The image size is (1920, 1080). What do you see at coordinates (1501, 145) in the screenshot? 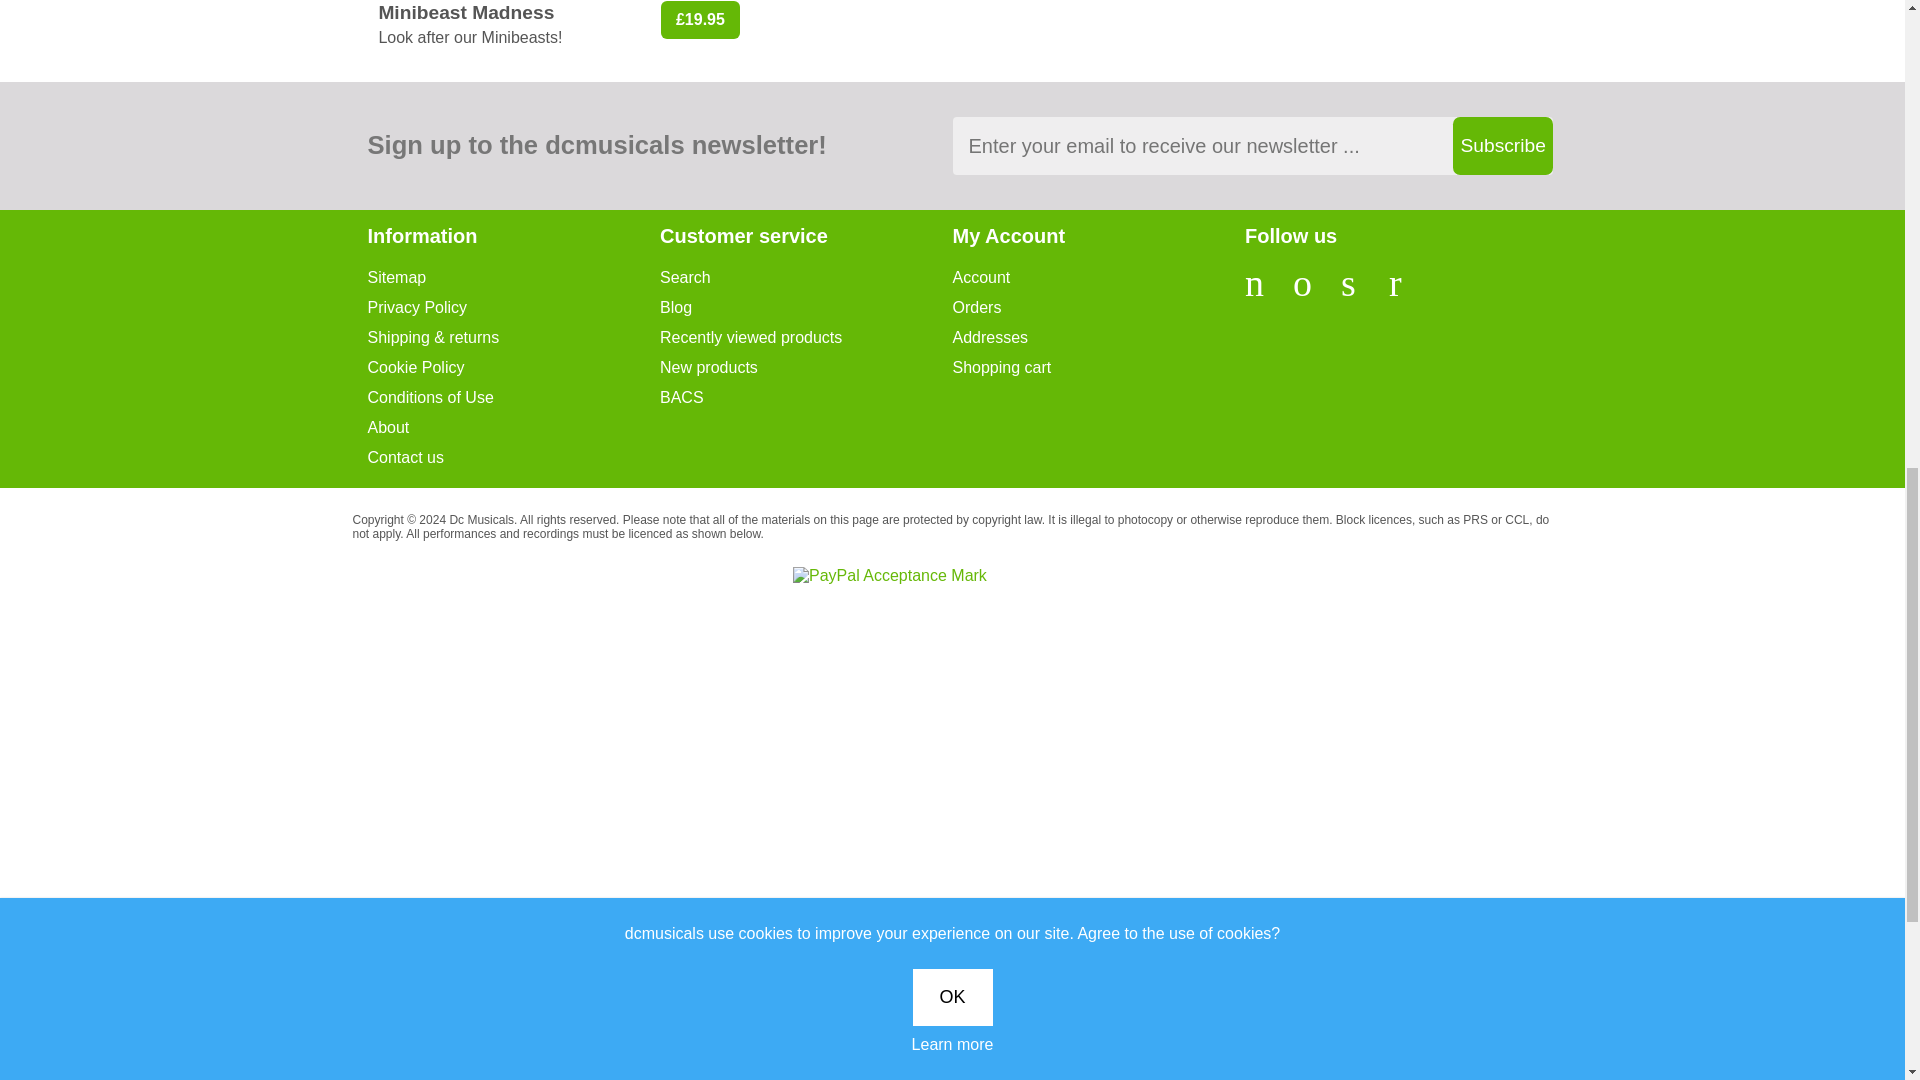
I see `Subscribe` at bounding box center [1501, 145].